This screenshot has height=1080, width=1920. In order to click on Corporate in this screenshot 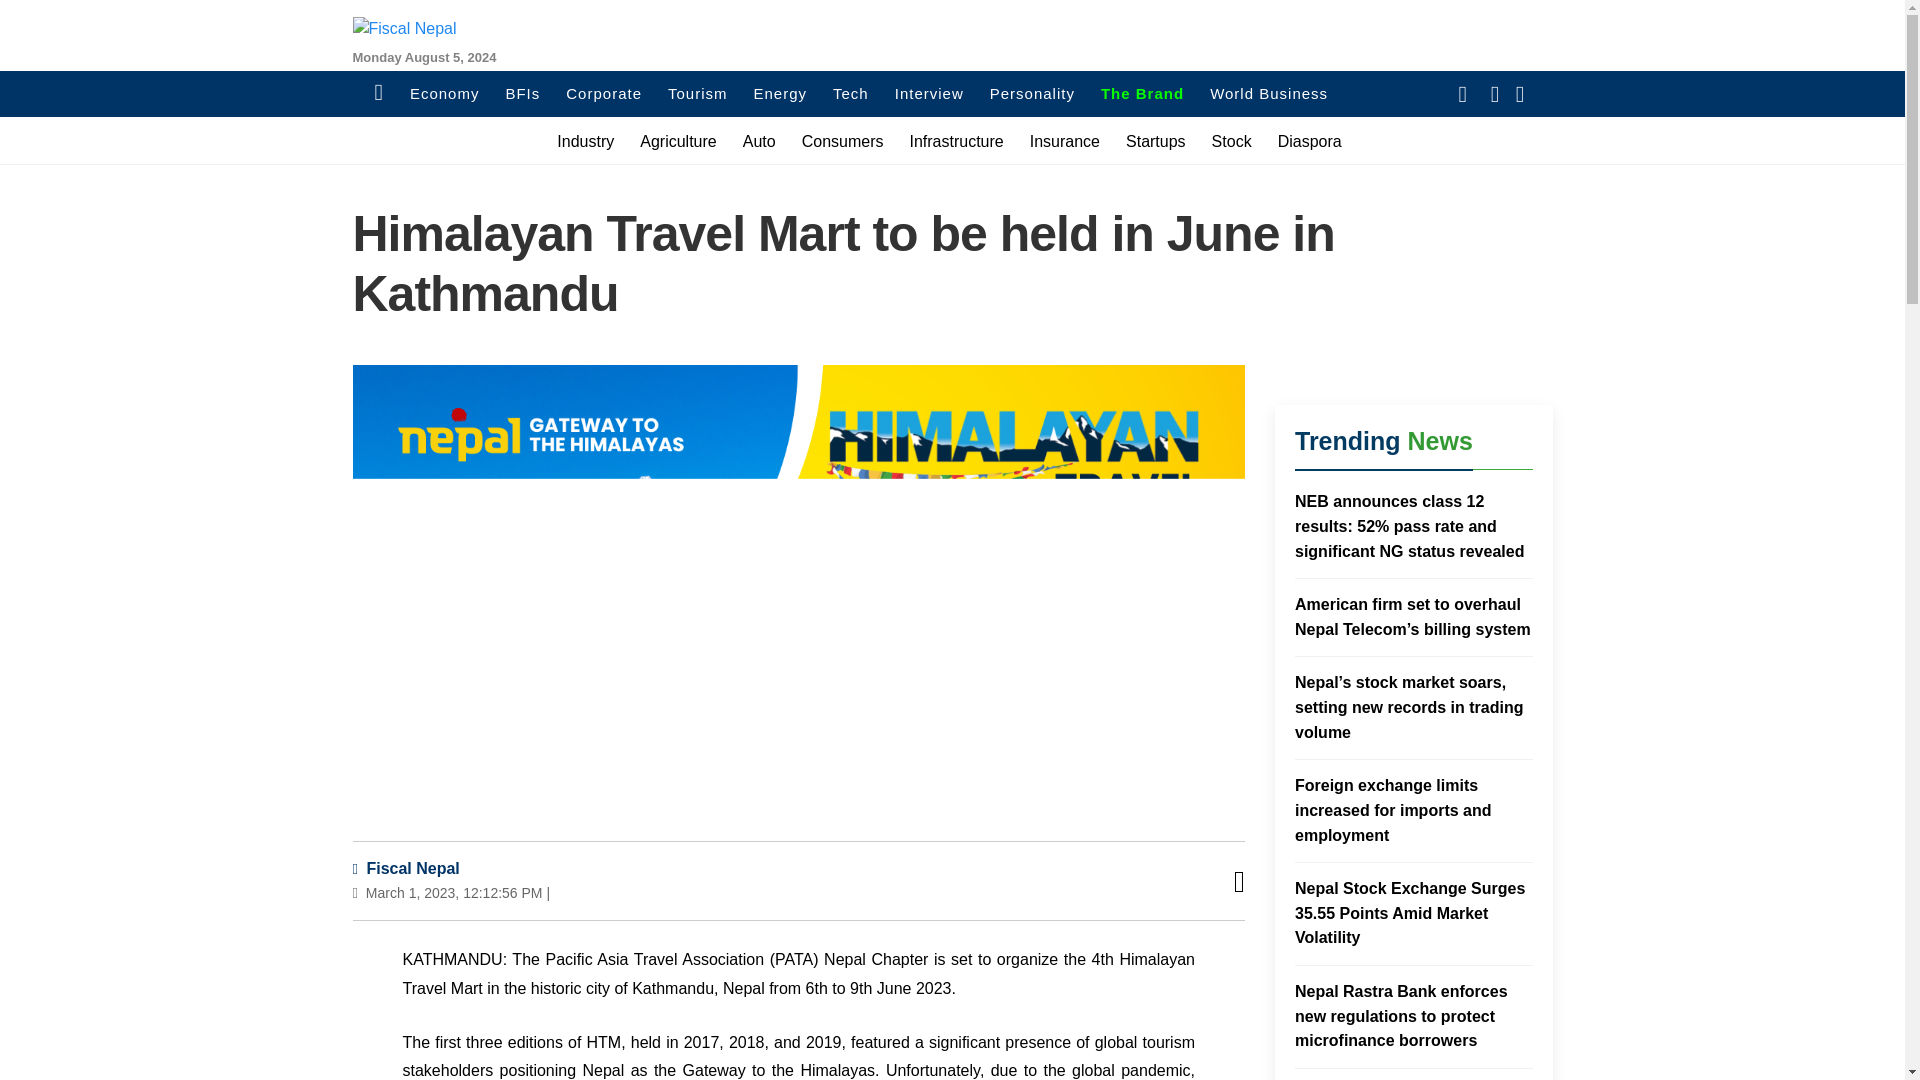, I will do `click(604, 94)`.